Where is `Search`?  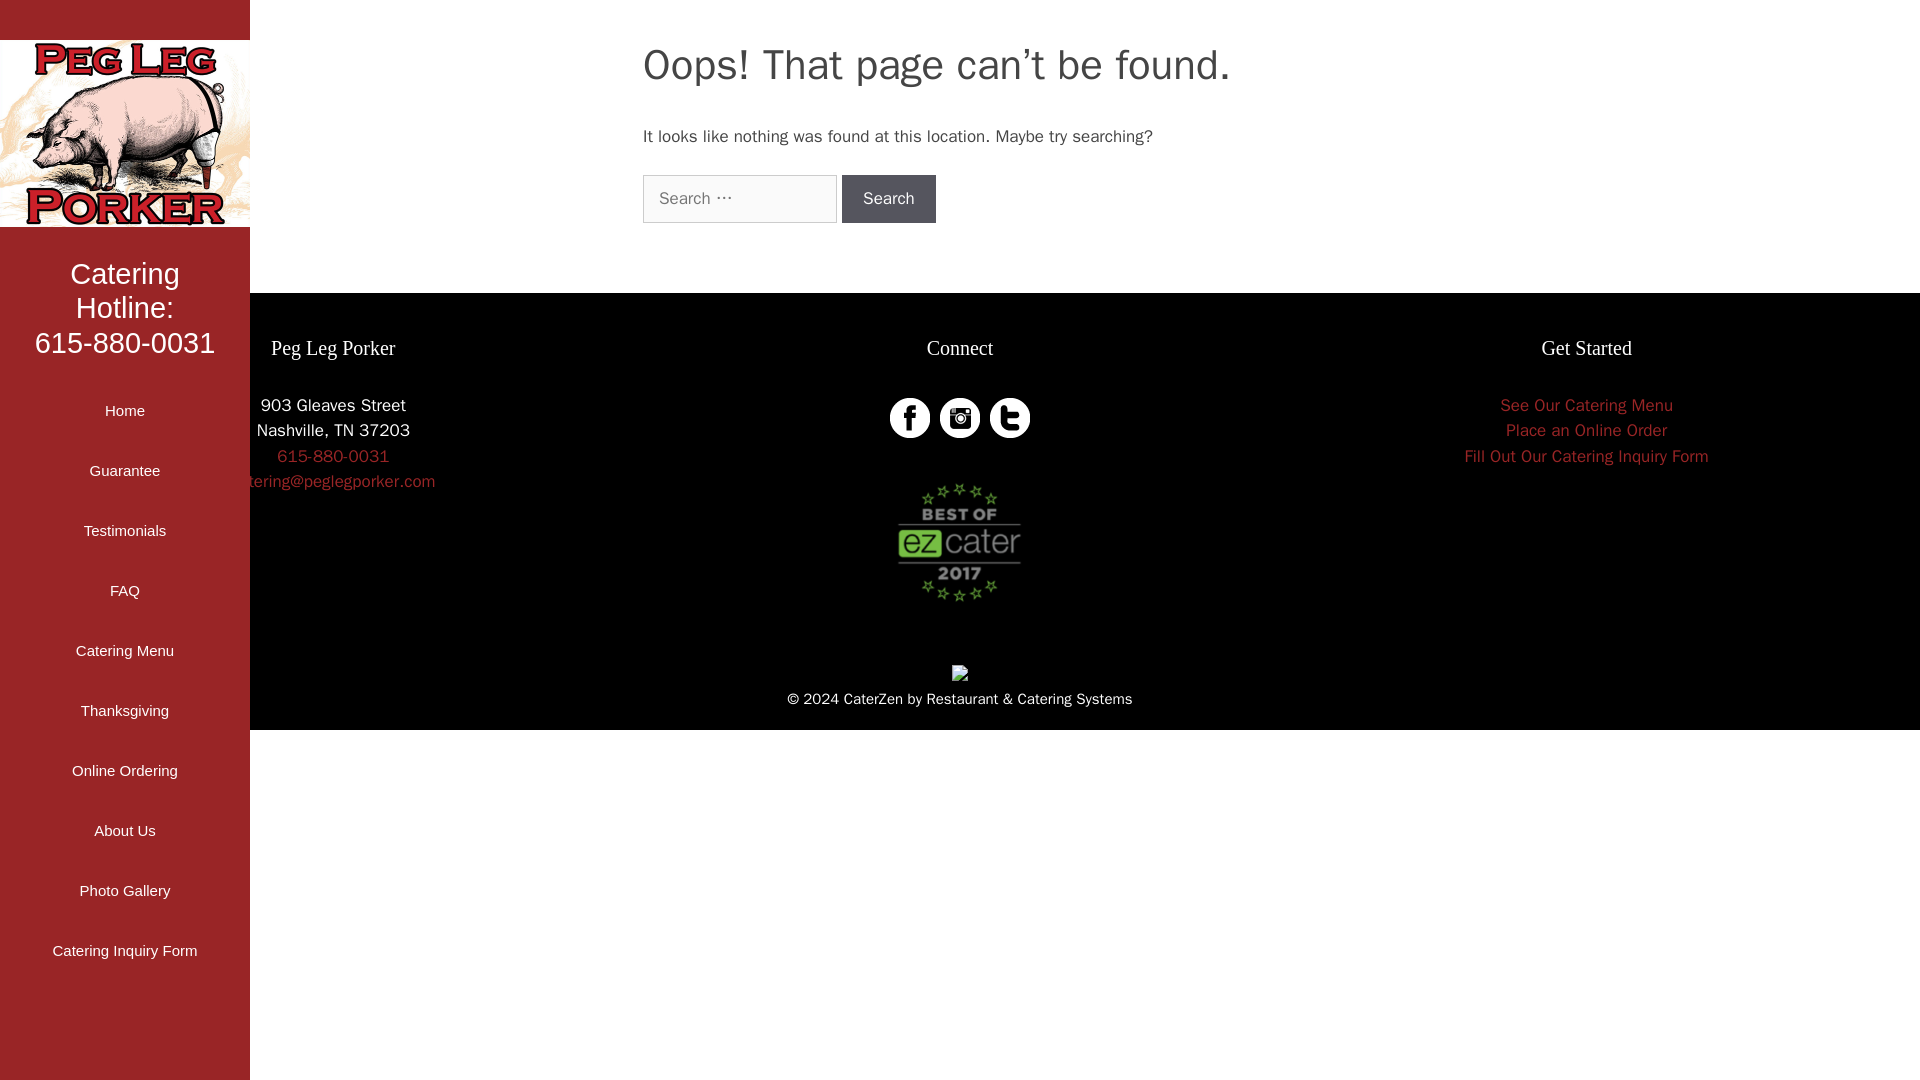 Search is located at coordinates (124, 590).